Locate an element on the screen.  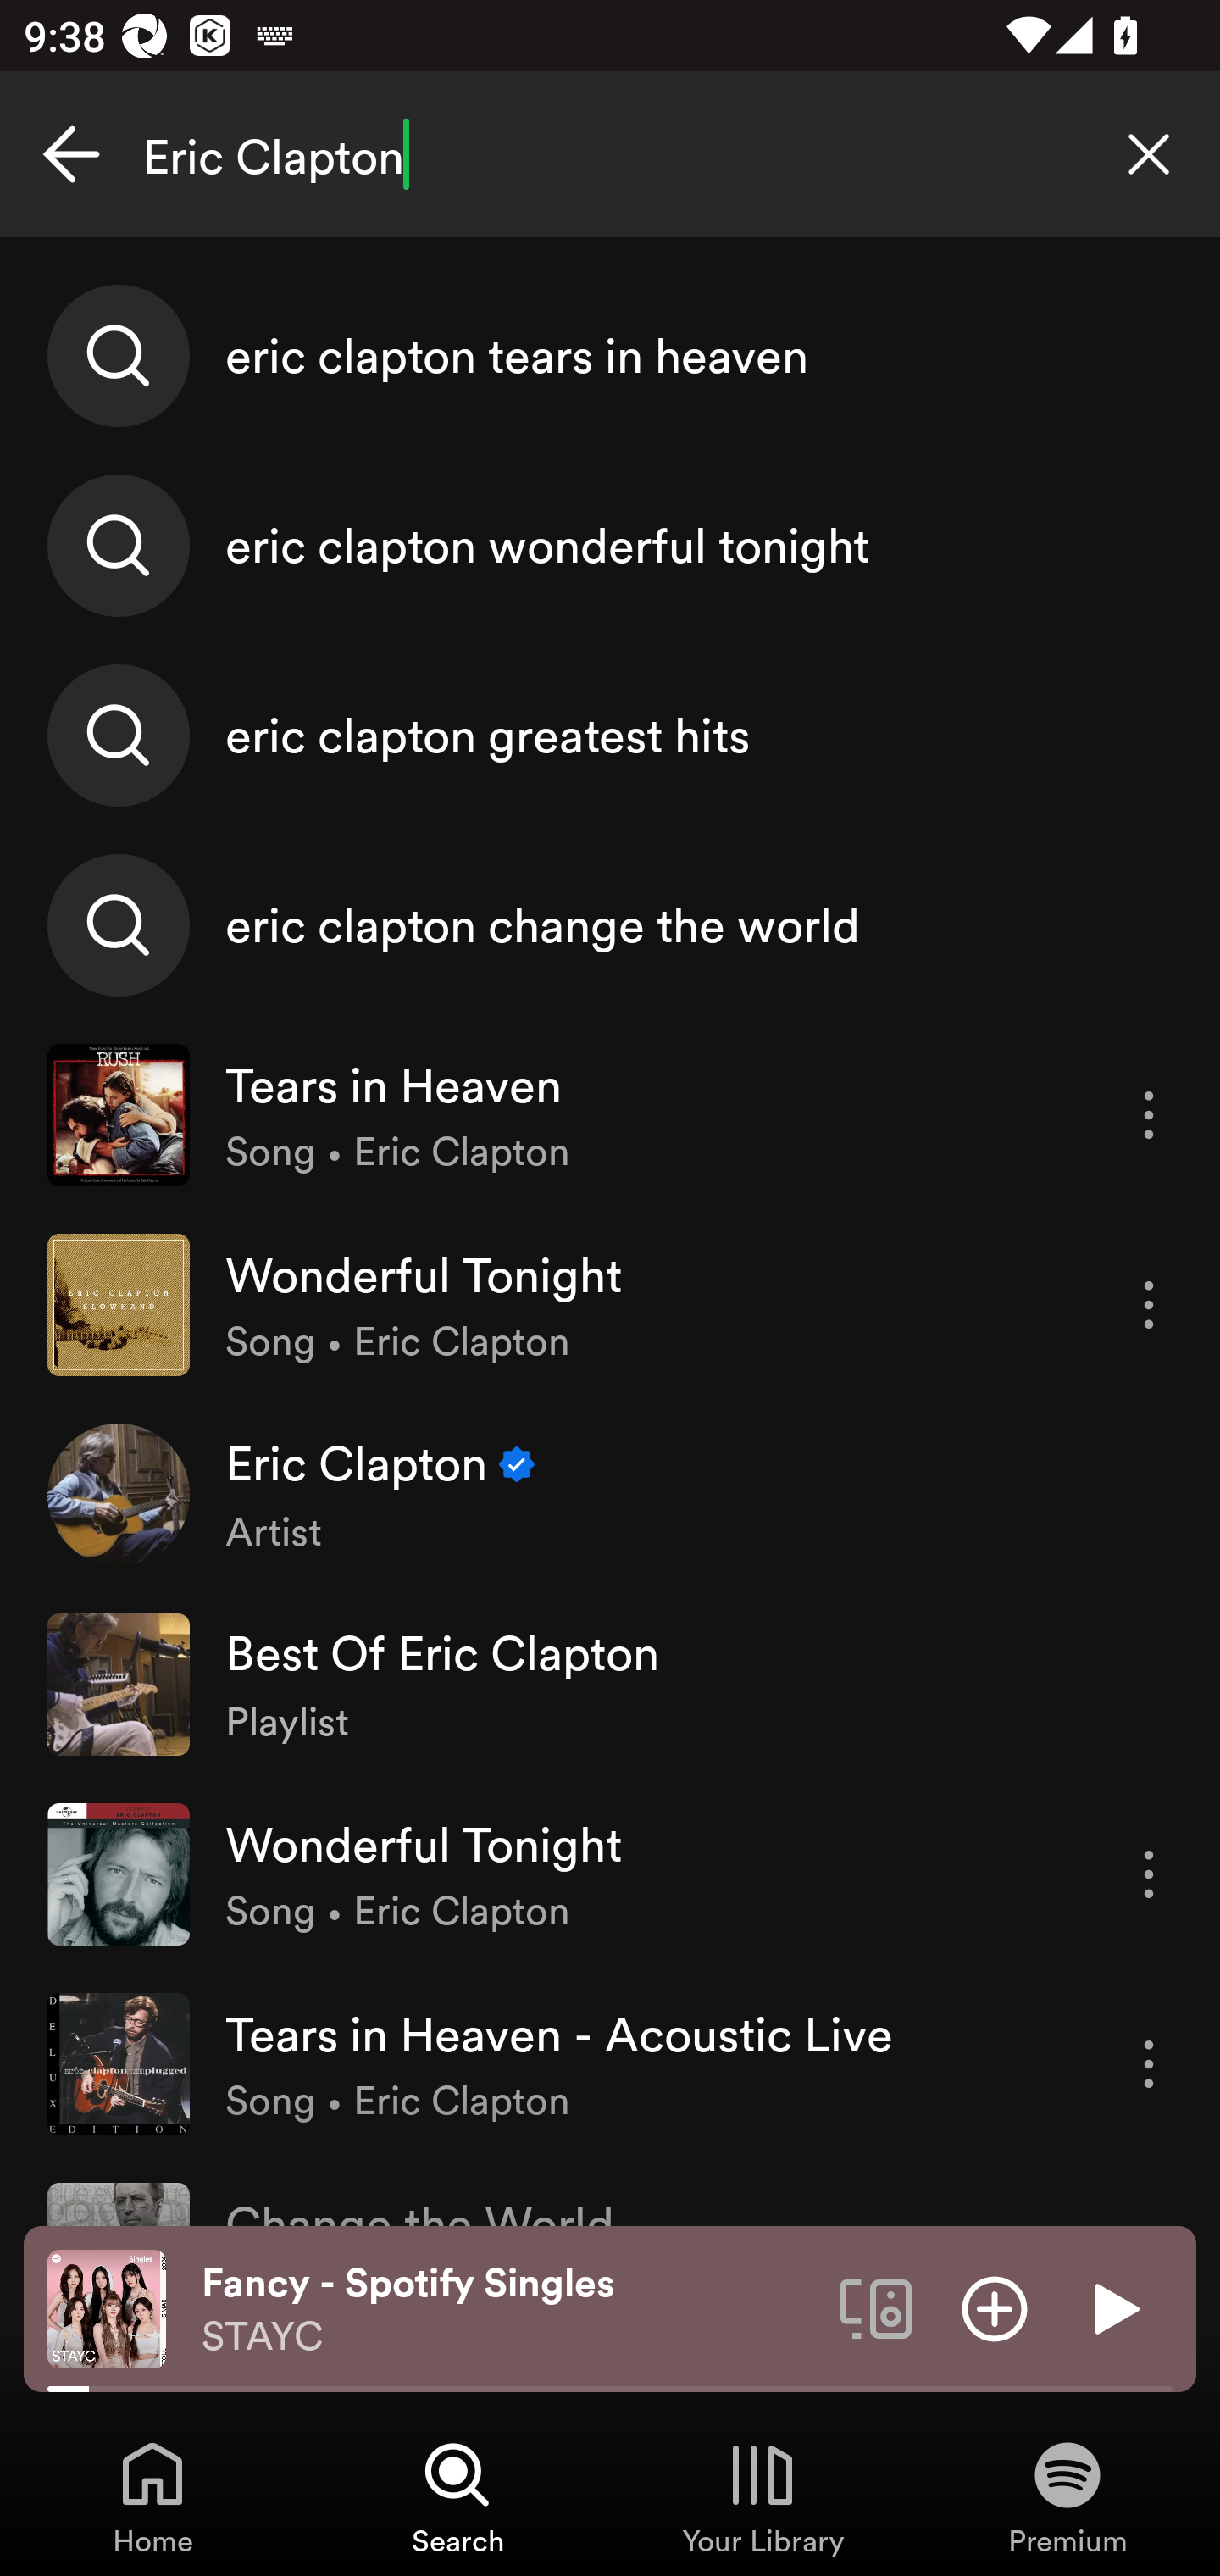
Home, Tab 1 of 4 Home Home is located at coordinates (152, 2496).